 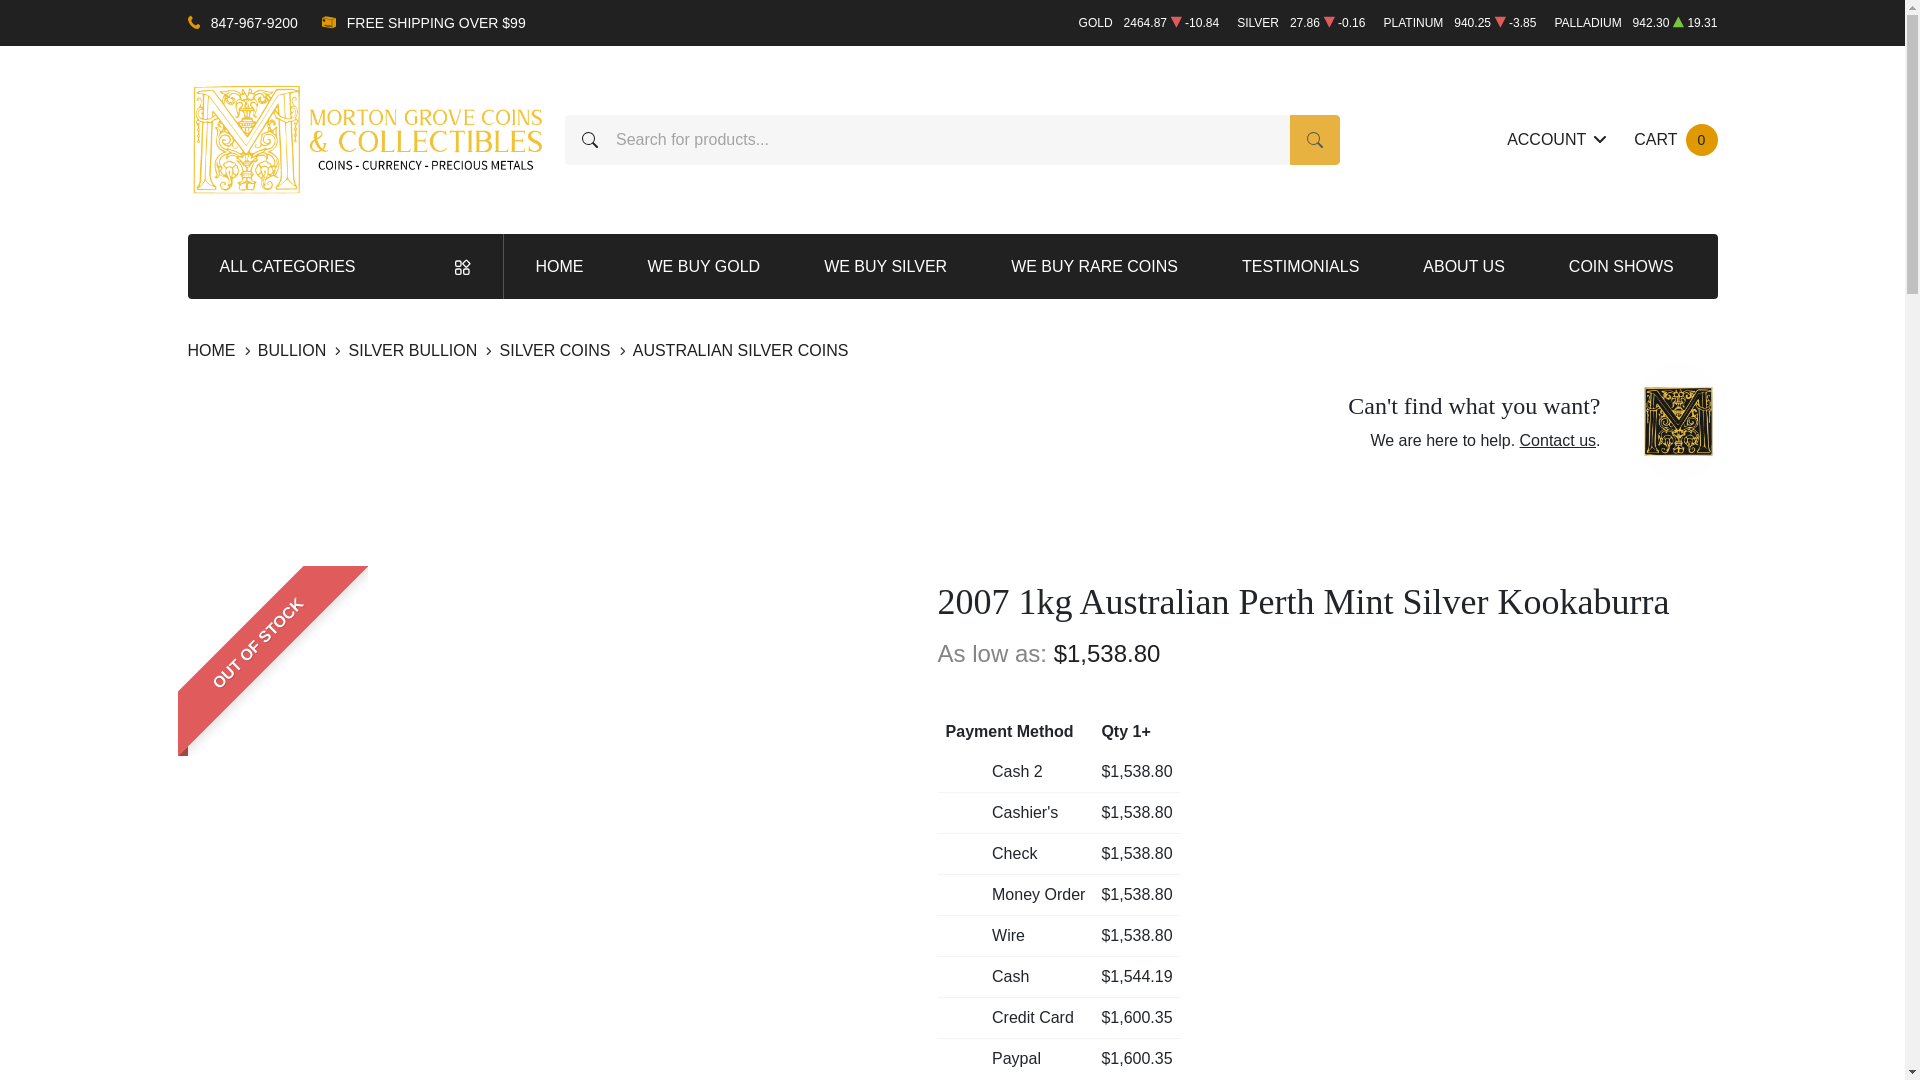 What do you see at coordinates (1556, 140) in the screenshot?
I see `847-967-9200` at bounding box center [1556, 140].